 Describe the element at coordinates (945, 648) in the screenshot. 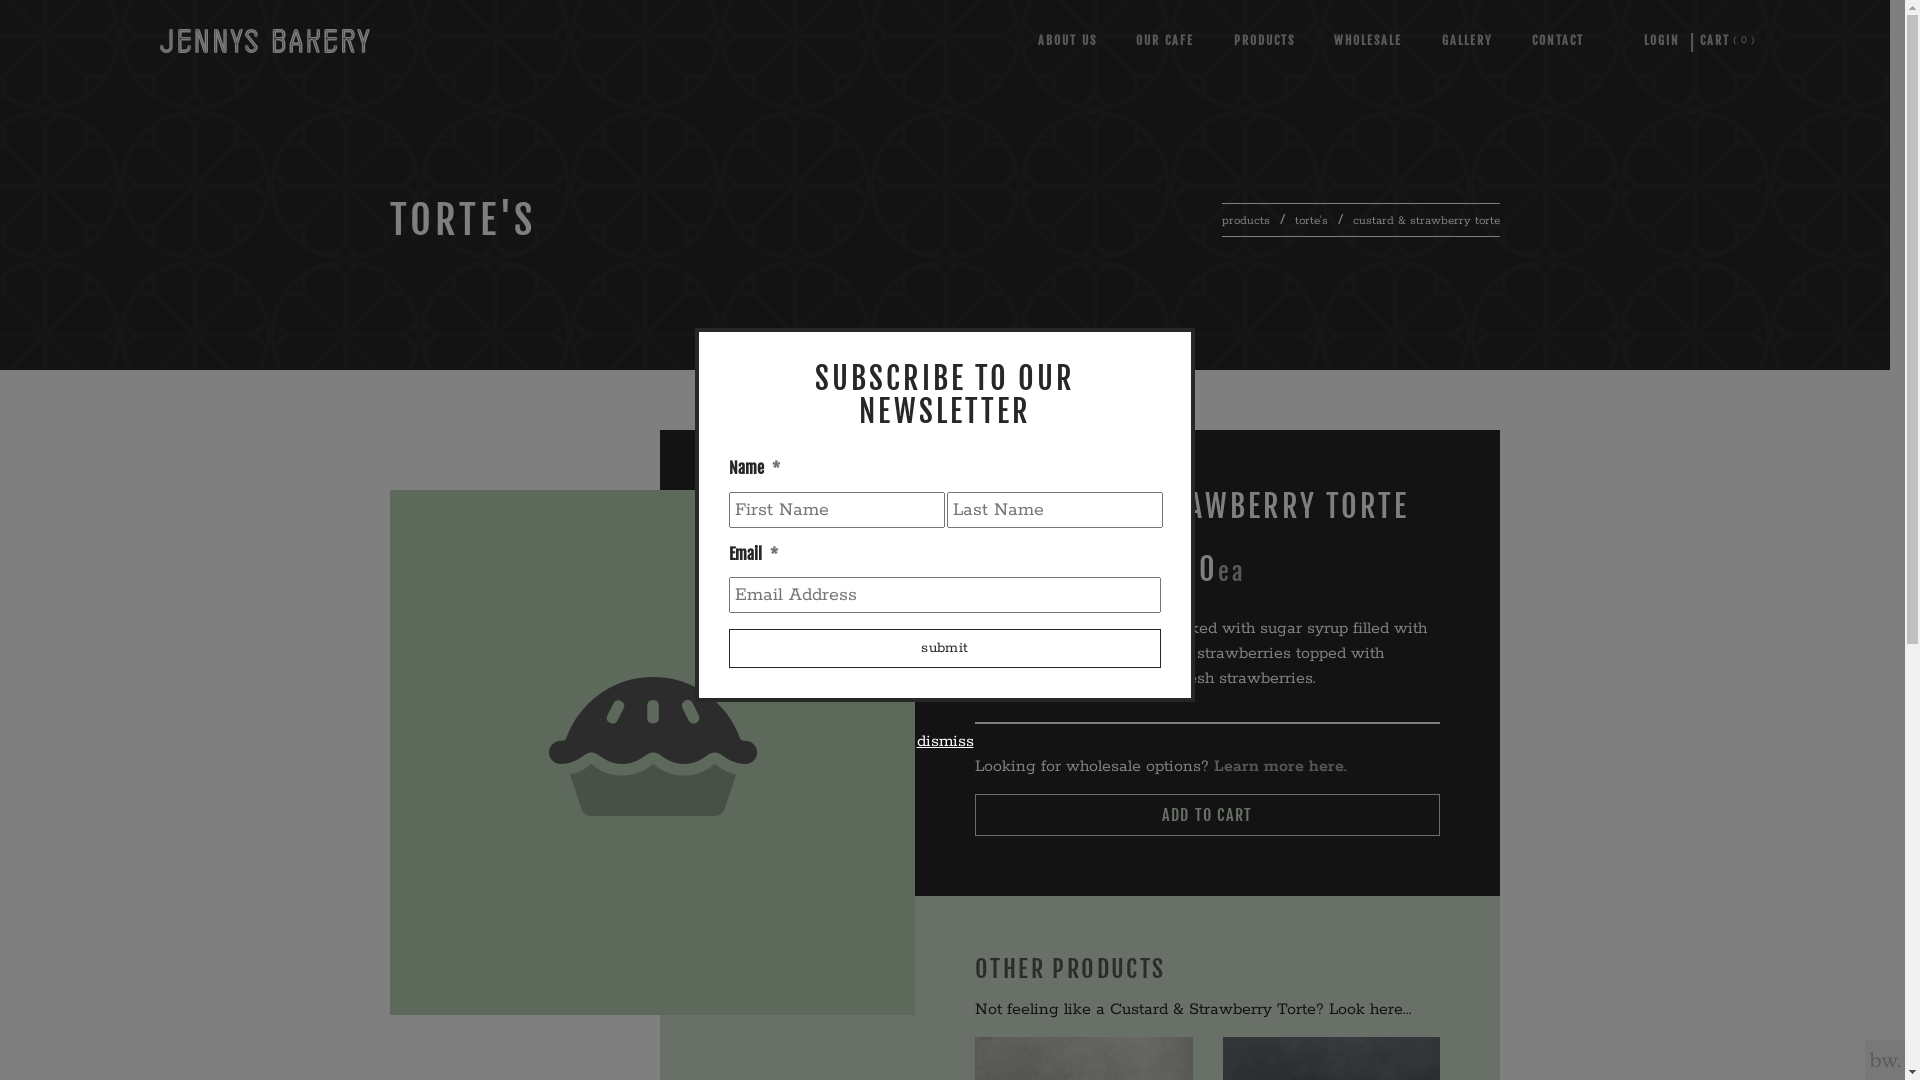

I see `Submit` at that location.